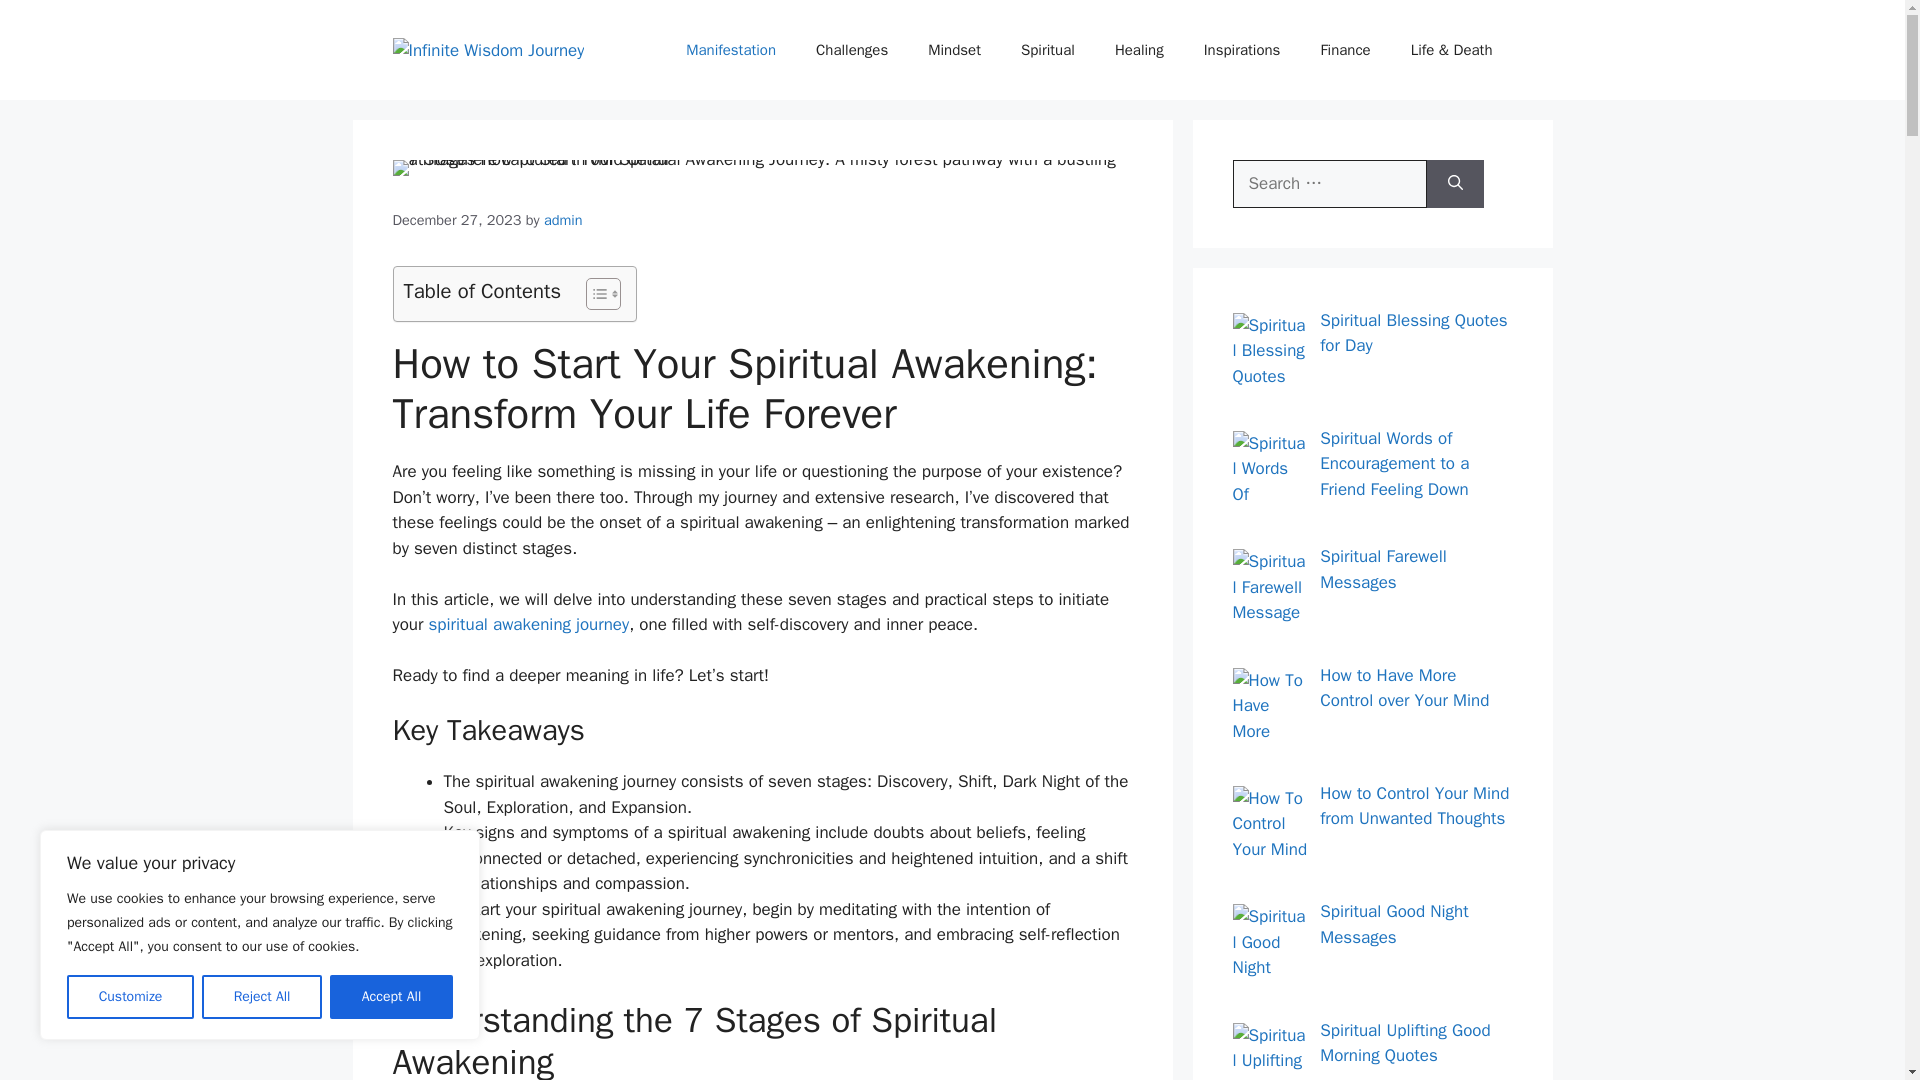  What do you see at coordinates (563, 219) in the screenshot?
I see `admin` at bounding box center [563, 219].